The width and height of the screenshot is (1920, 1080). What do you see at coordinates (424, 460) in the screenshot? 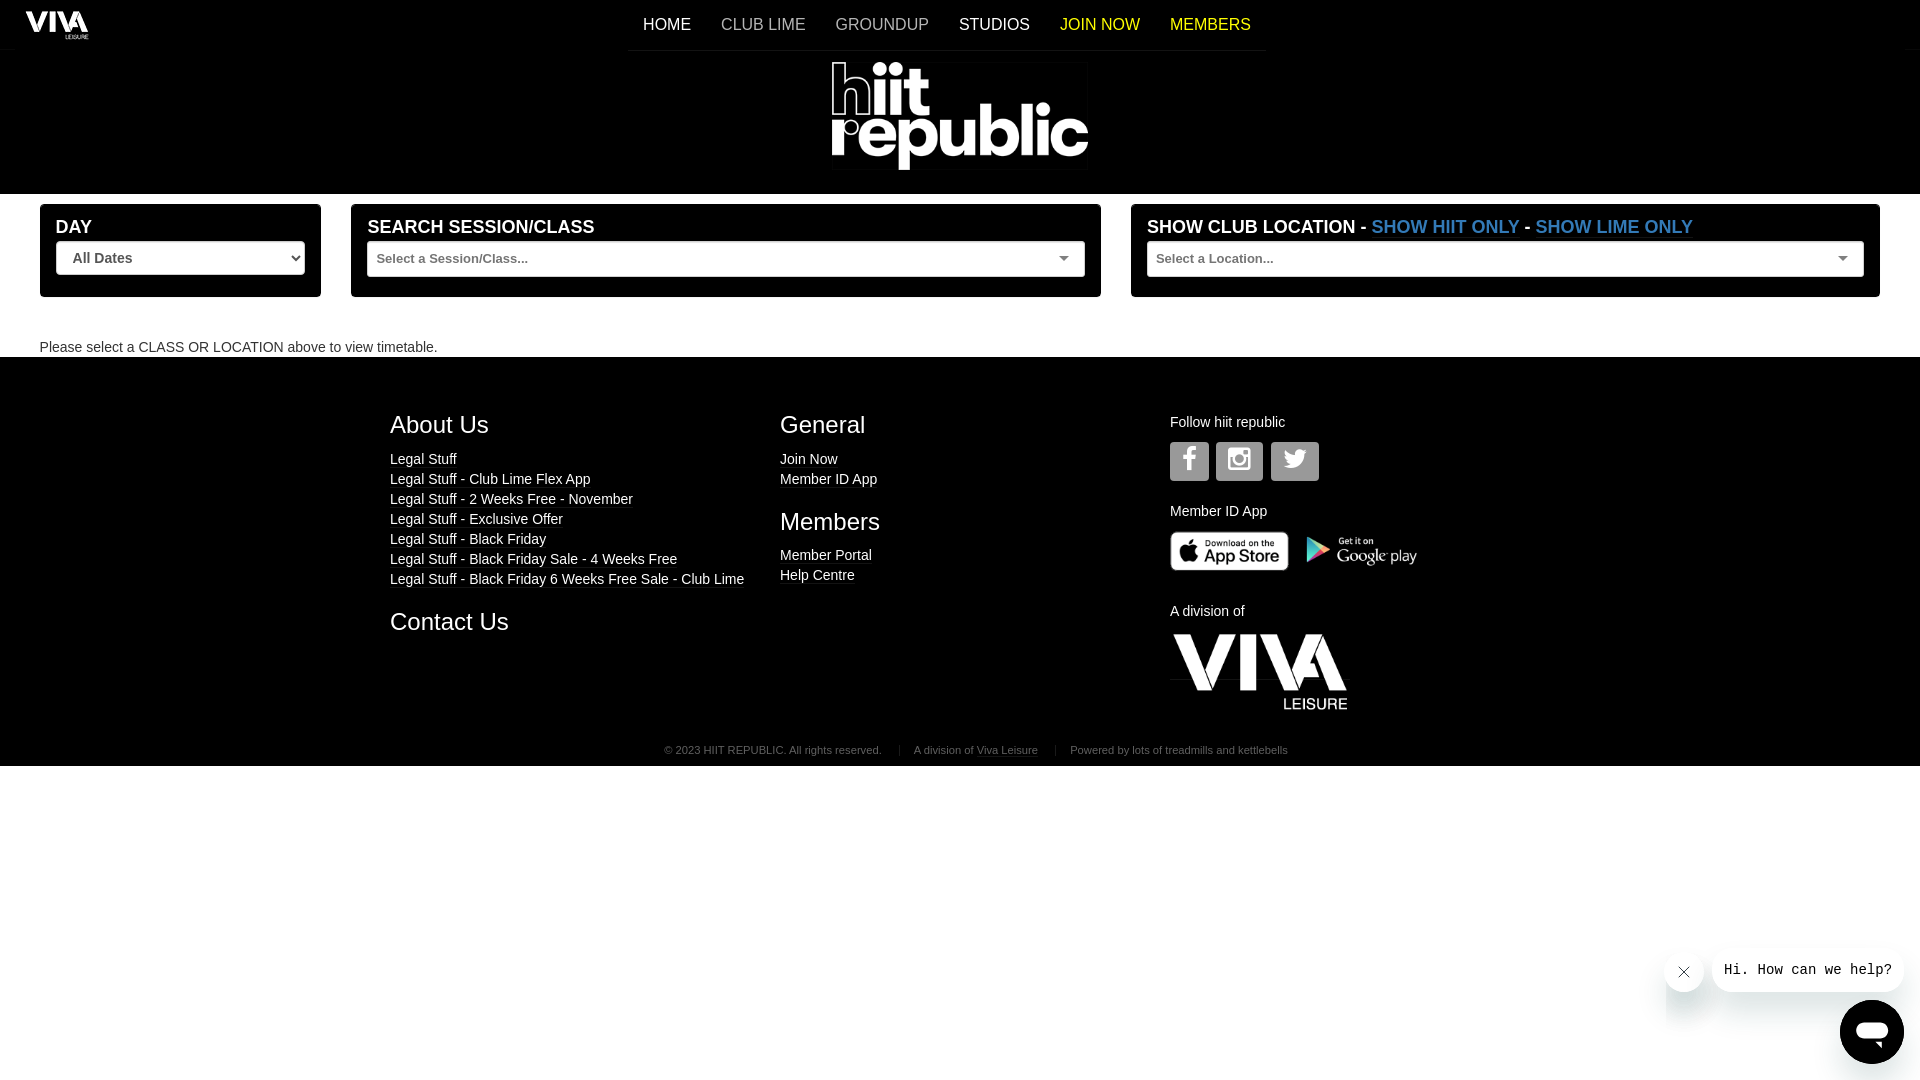
I see `Legal Stuff` at bounding box center [424, 460].